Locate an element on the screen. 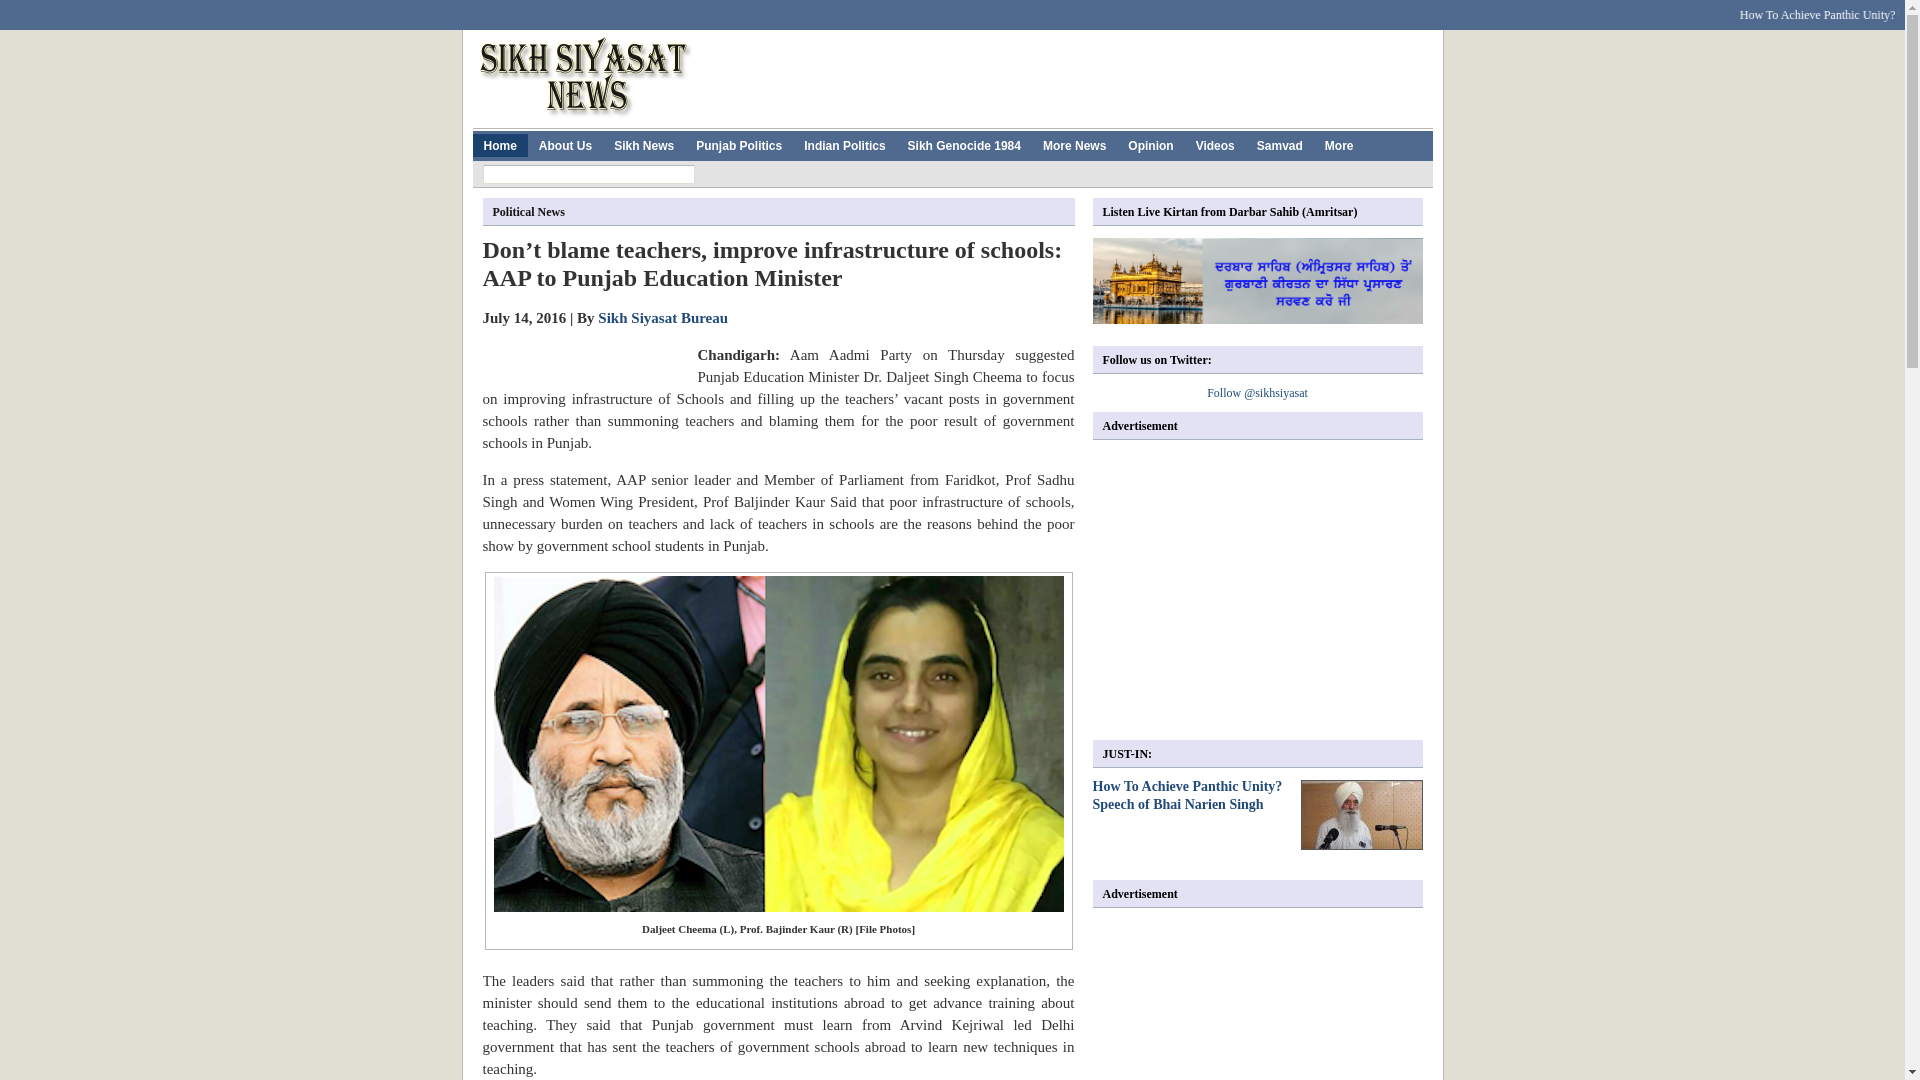 The height and width of the screenshot is (1080, 1920). Posts by Sikh Siyasat Bureau is located at coordinates (662, 318).